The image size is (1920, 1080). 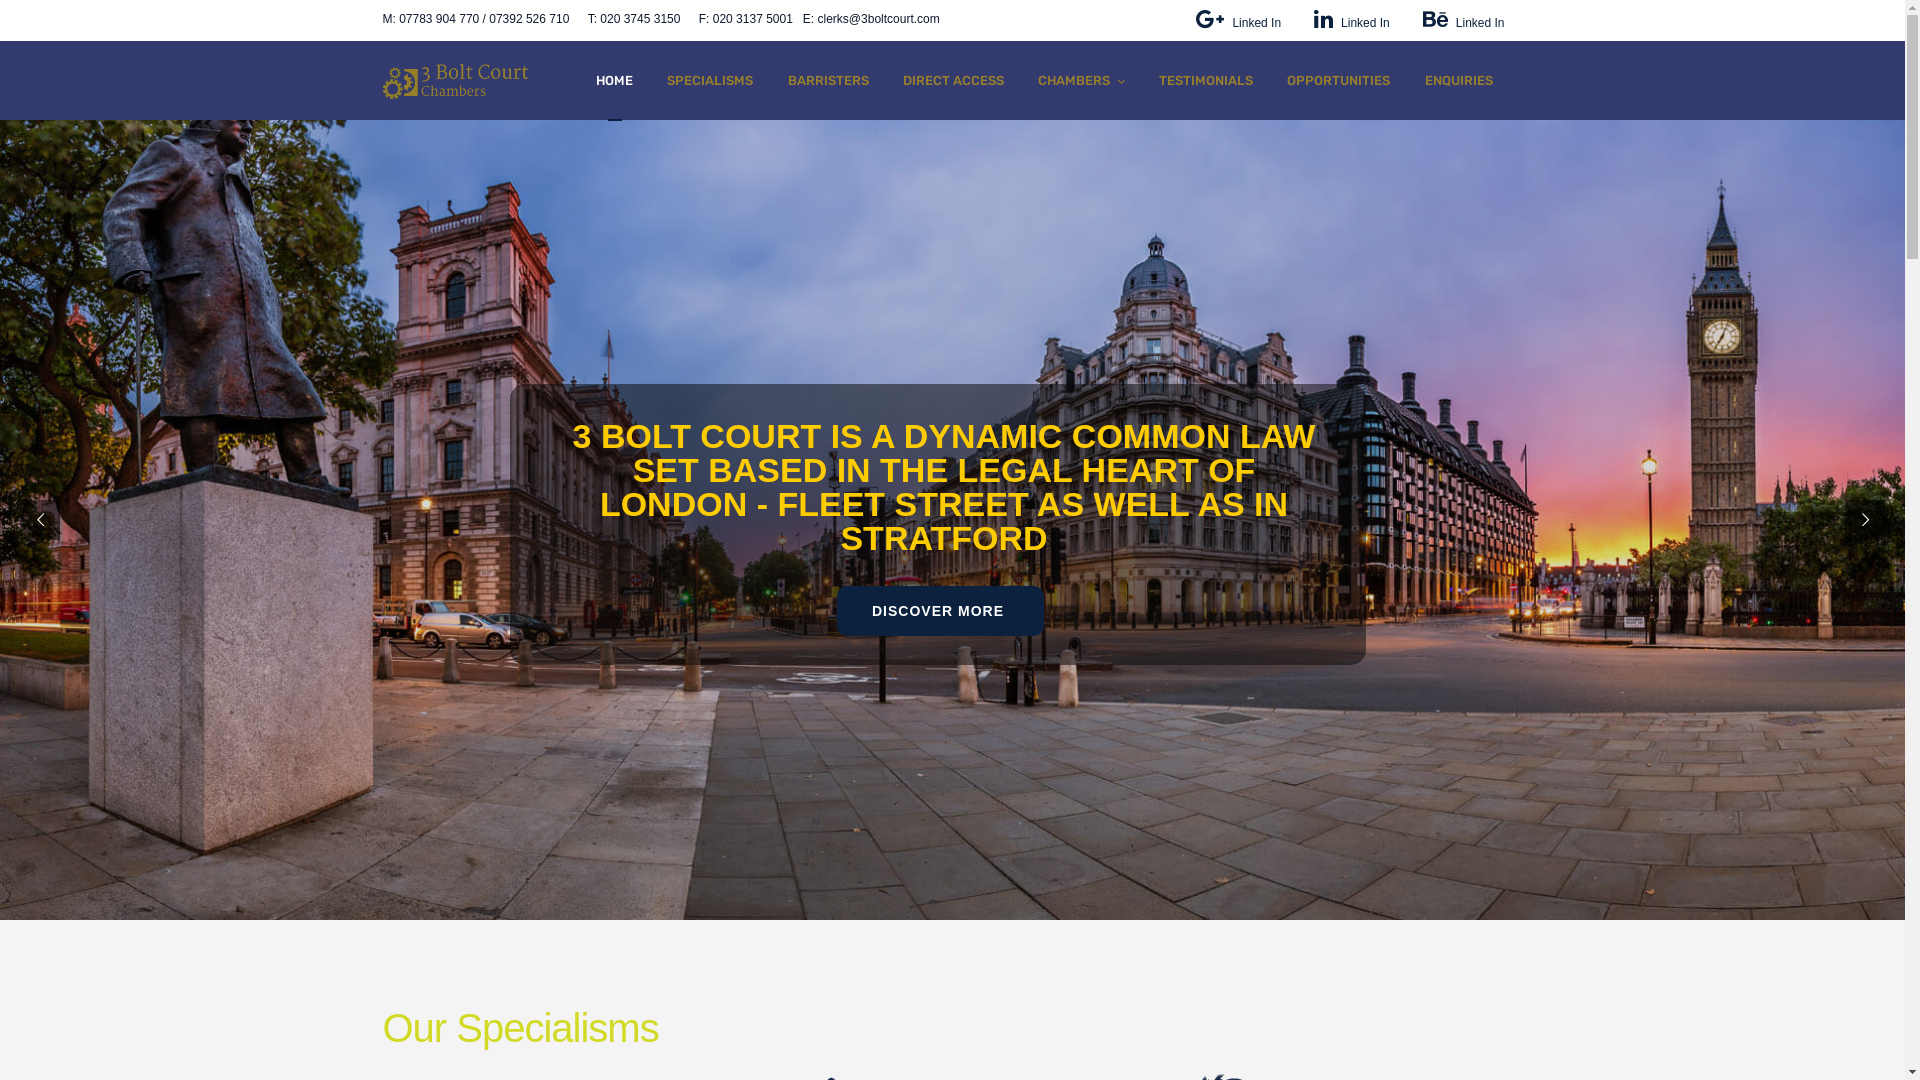 I want to click on TESTIMONIALS, so click(x=1206, y=80).